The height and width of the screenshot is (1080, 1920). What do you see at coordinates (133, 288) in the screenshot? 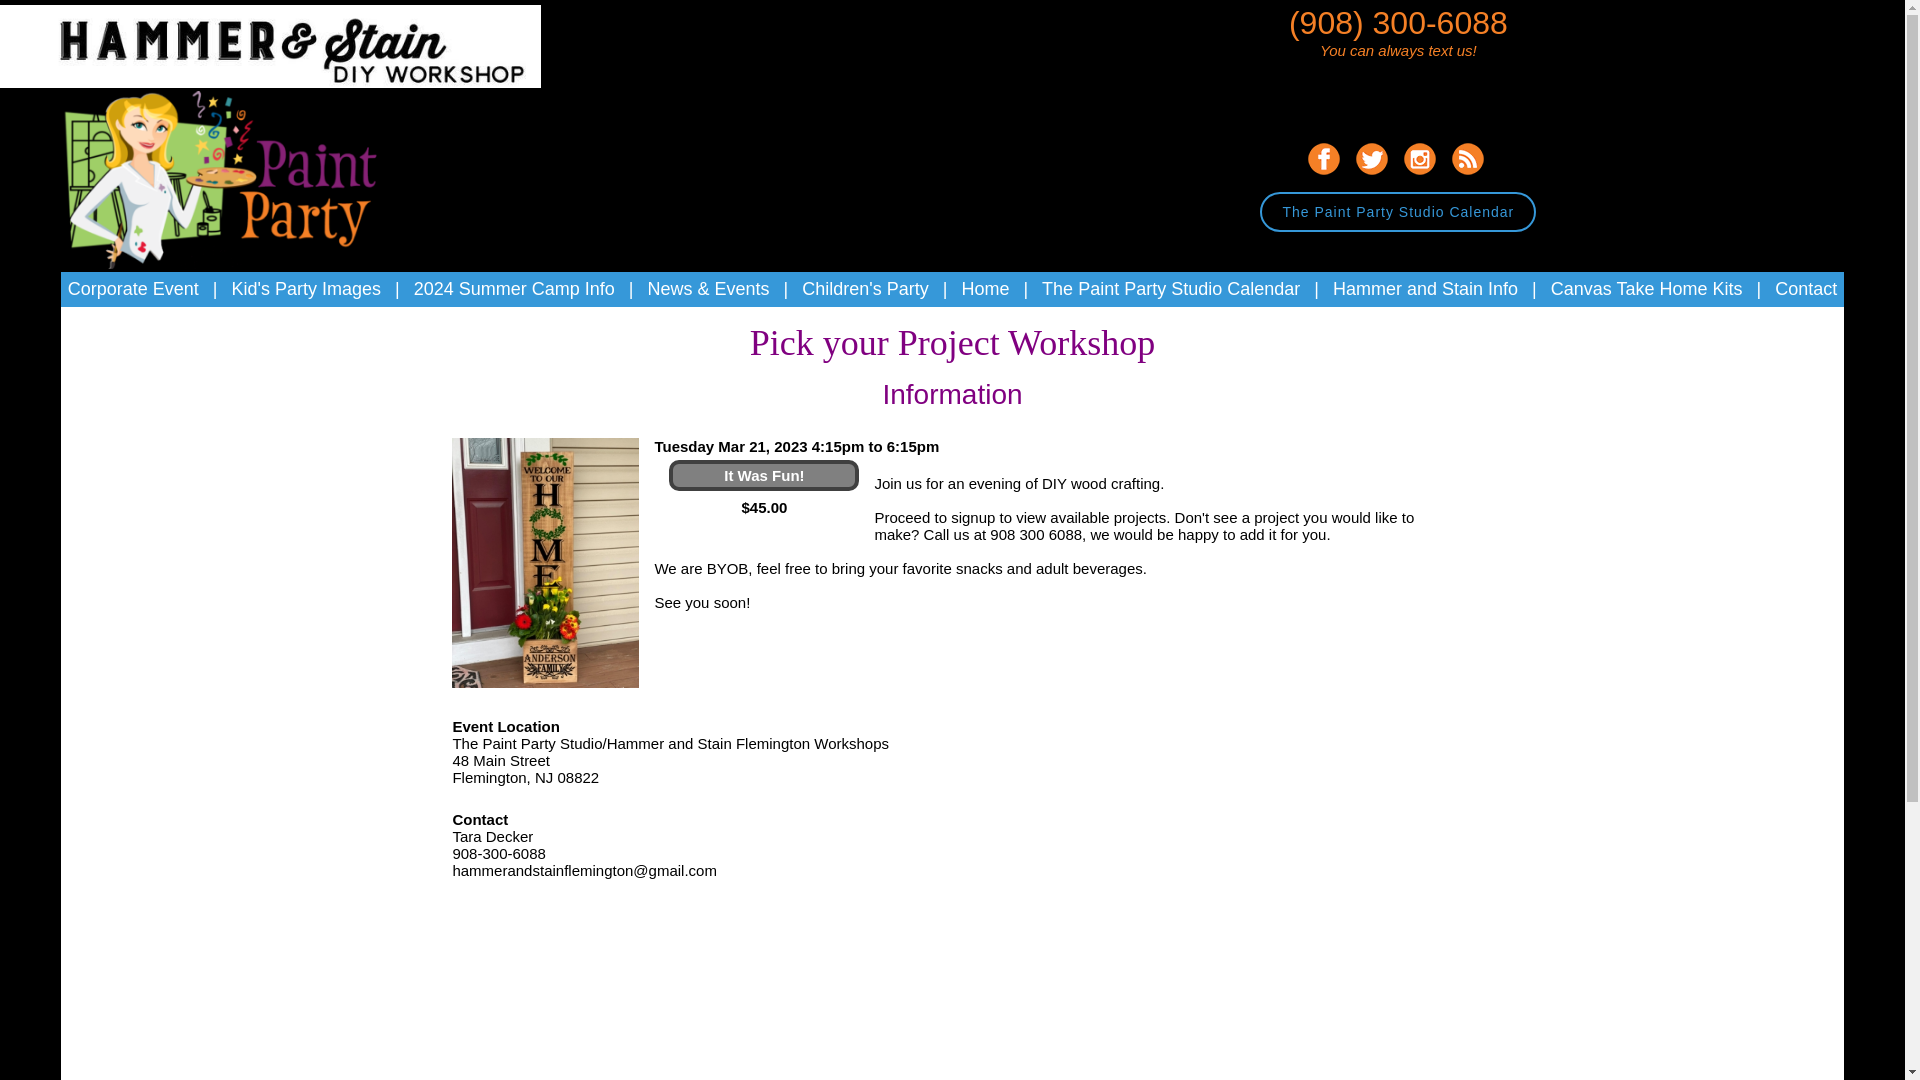
I see `Corporate Event` at bounding box center [133, 288].